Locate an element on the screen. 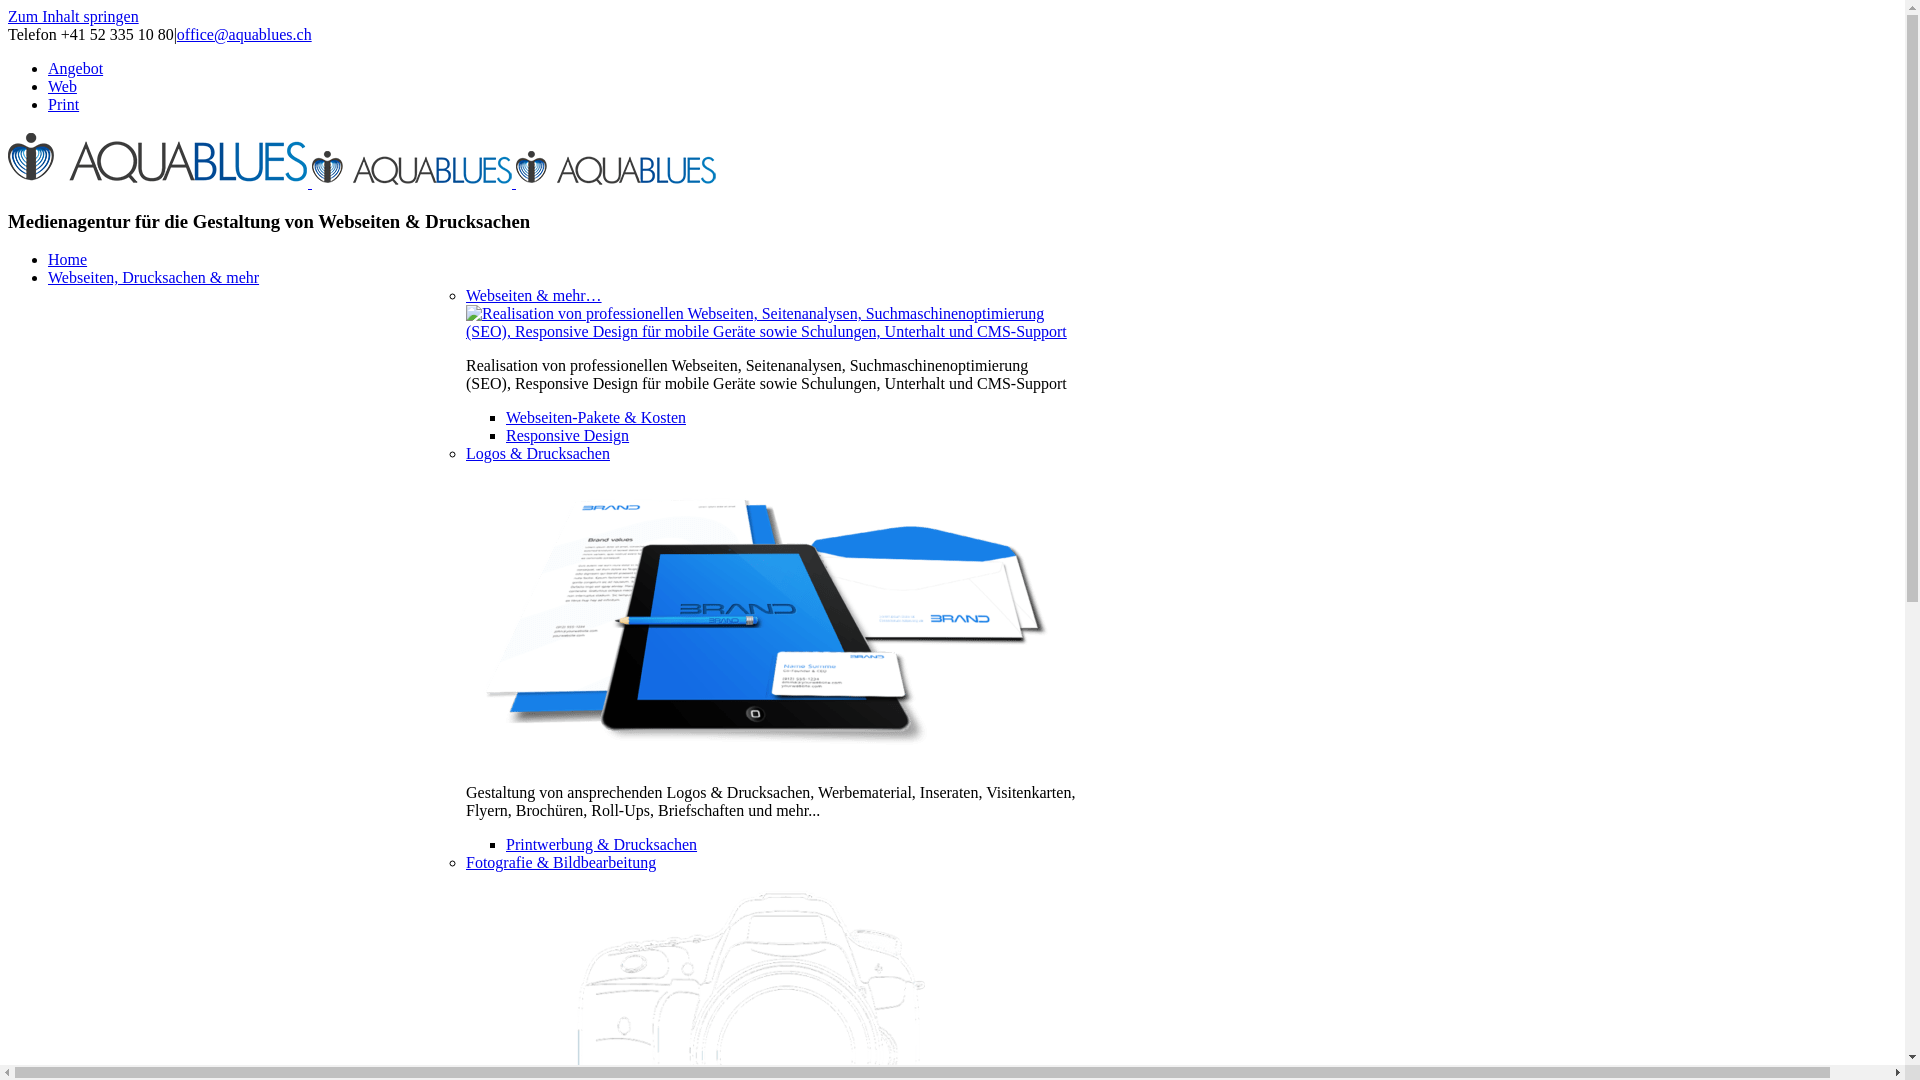 Image resolution: width=1920 pixels, height=1080 pixels. office@aquablues.ch is located at coordinates (244, 34).